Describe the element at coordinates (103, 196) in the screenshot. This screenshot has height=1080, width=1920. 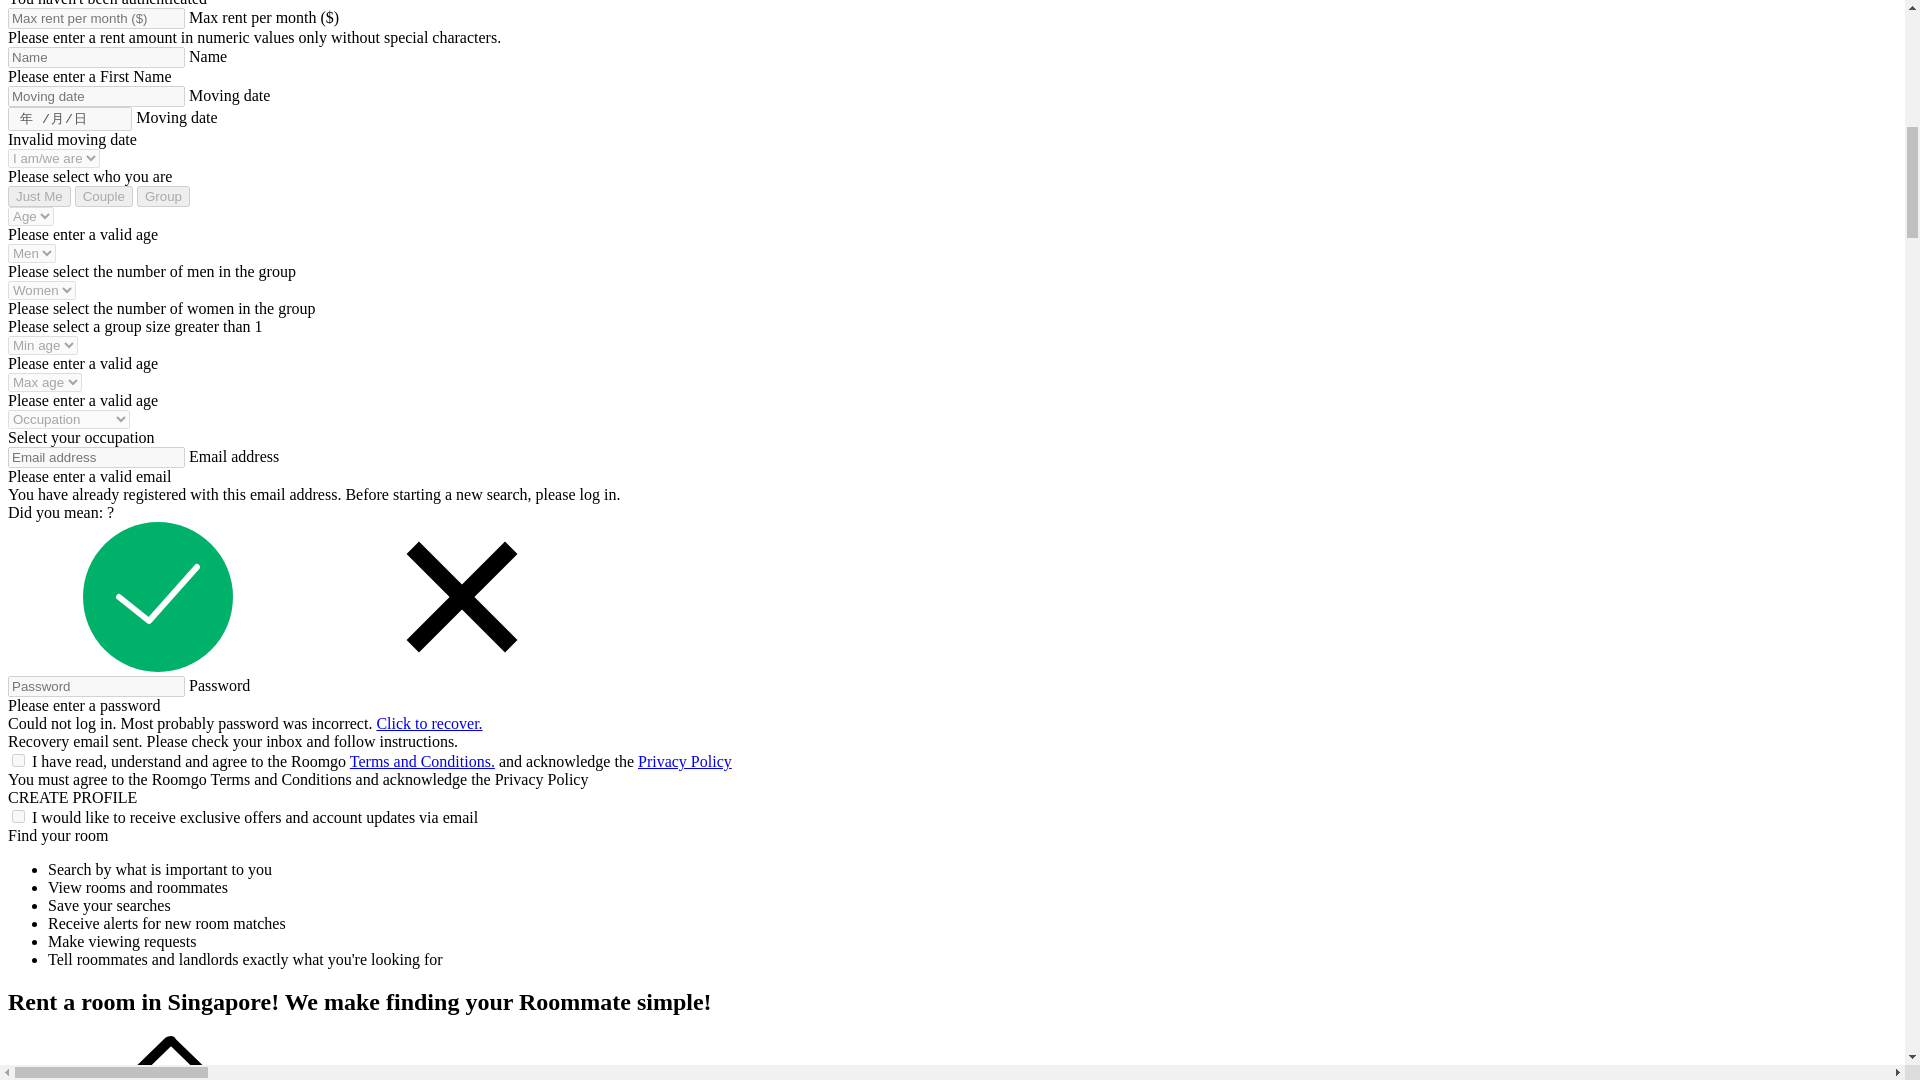
I see `Couple` at that location.